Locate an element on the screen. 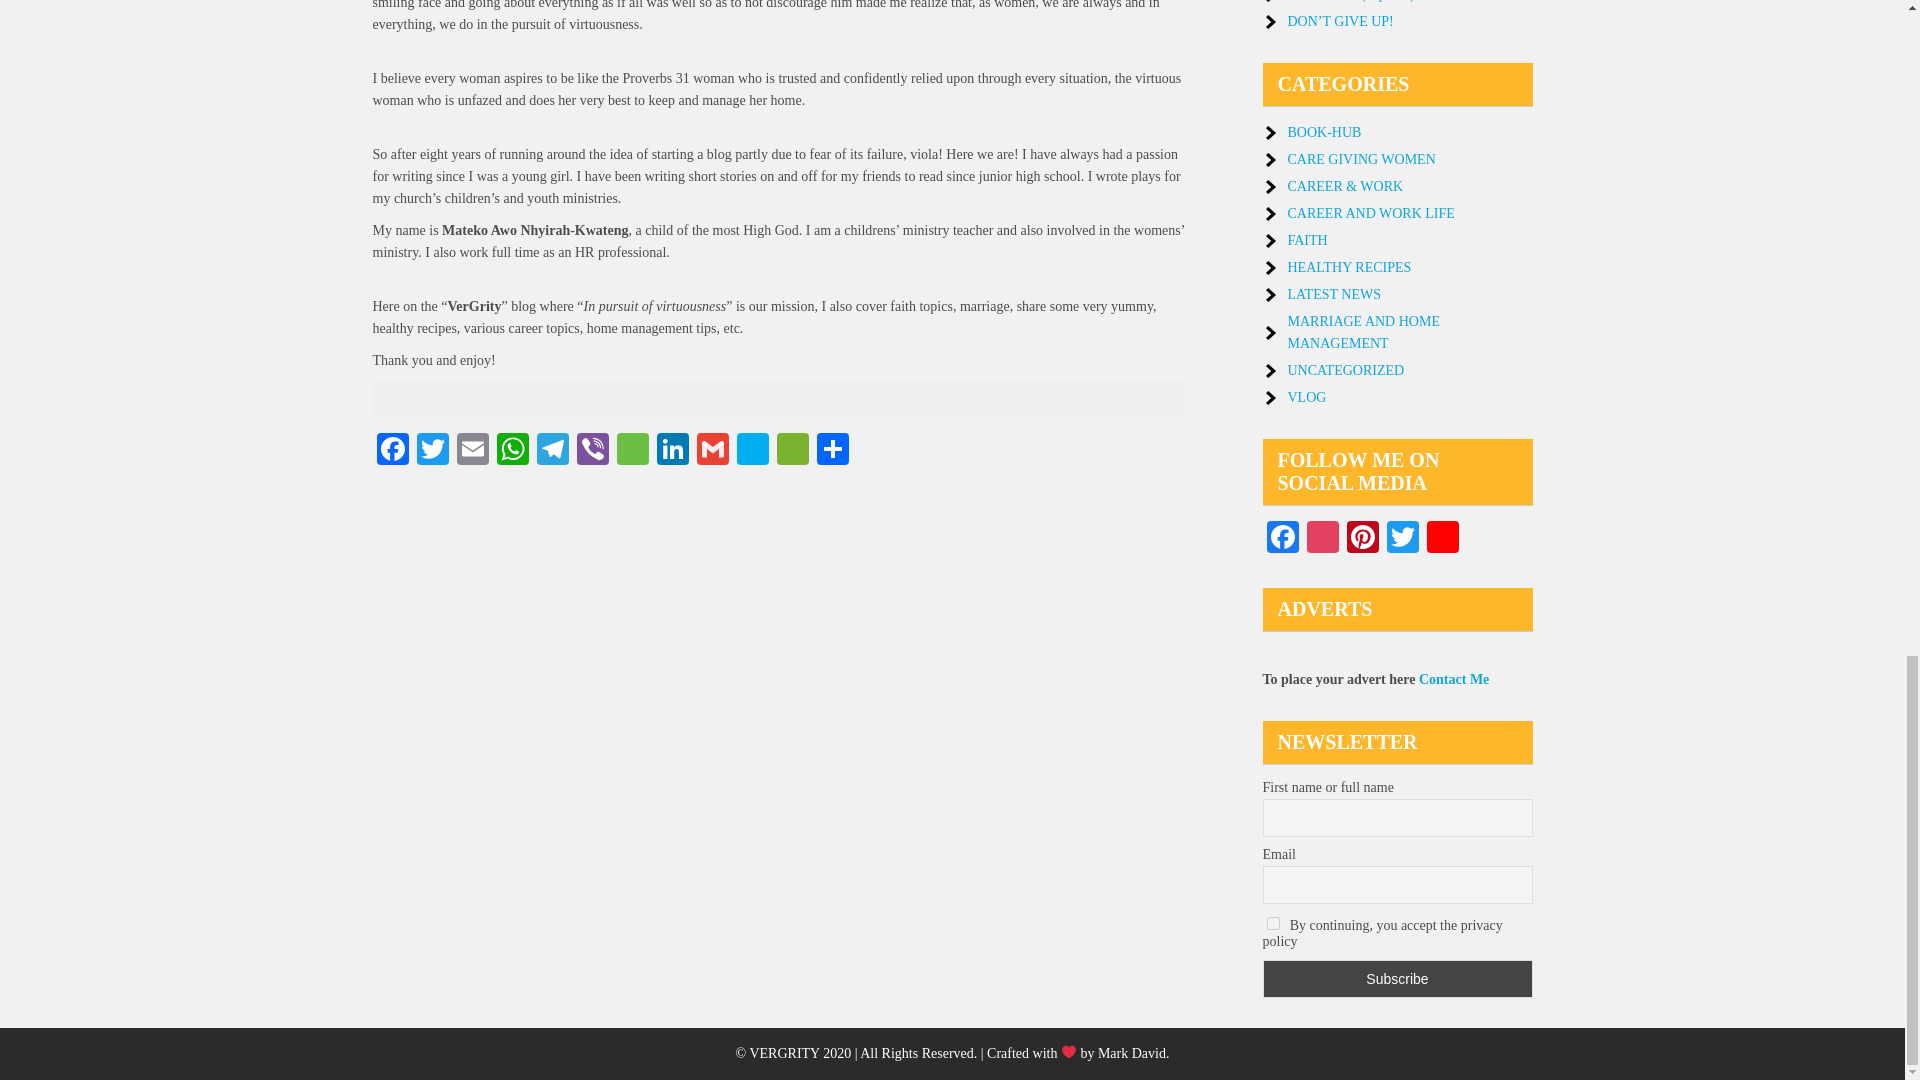  Twitter is located at coordinates (432, 451).